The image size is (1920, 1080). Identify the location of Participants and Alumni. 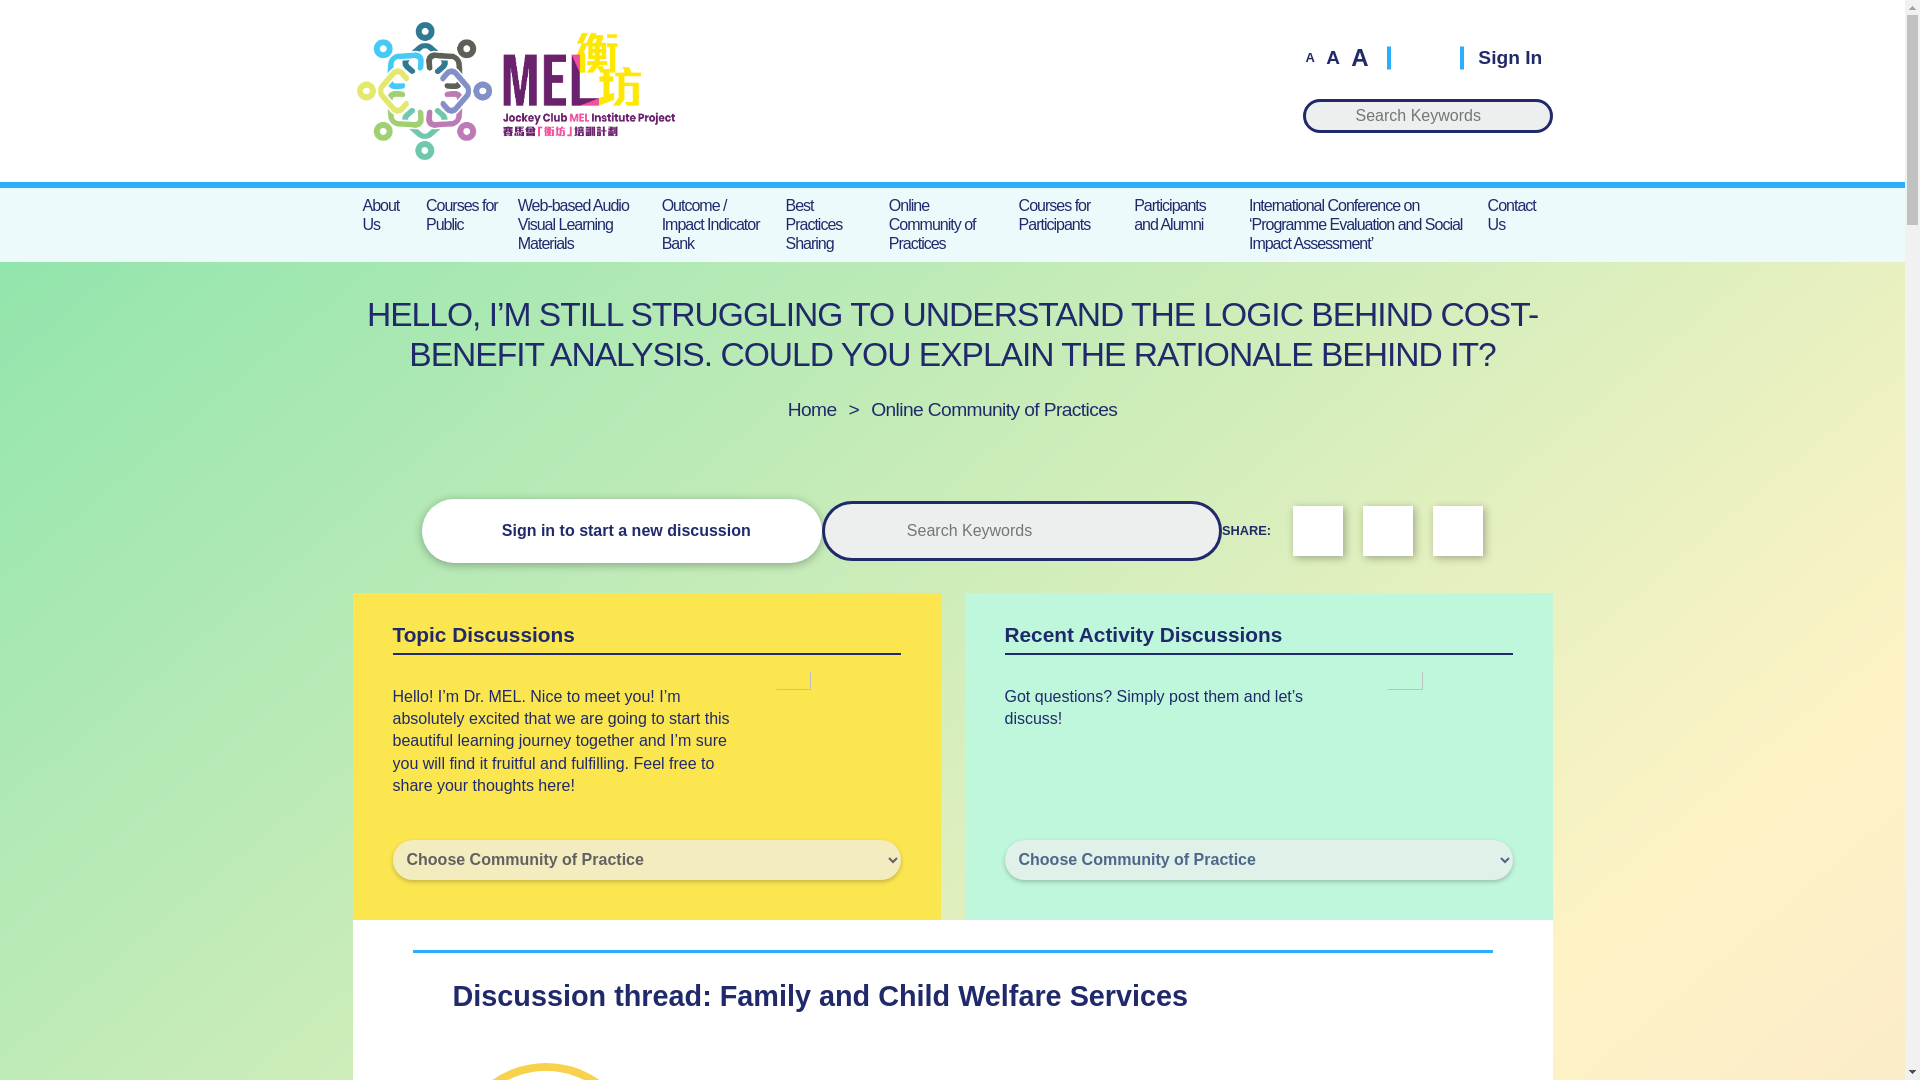
(1180, 214).